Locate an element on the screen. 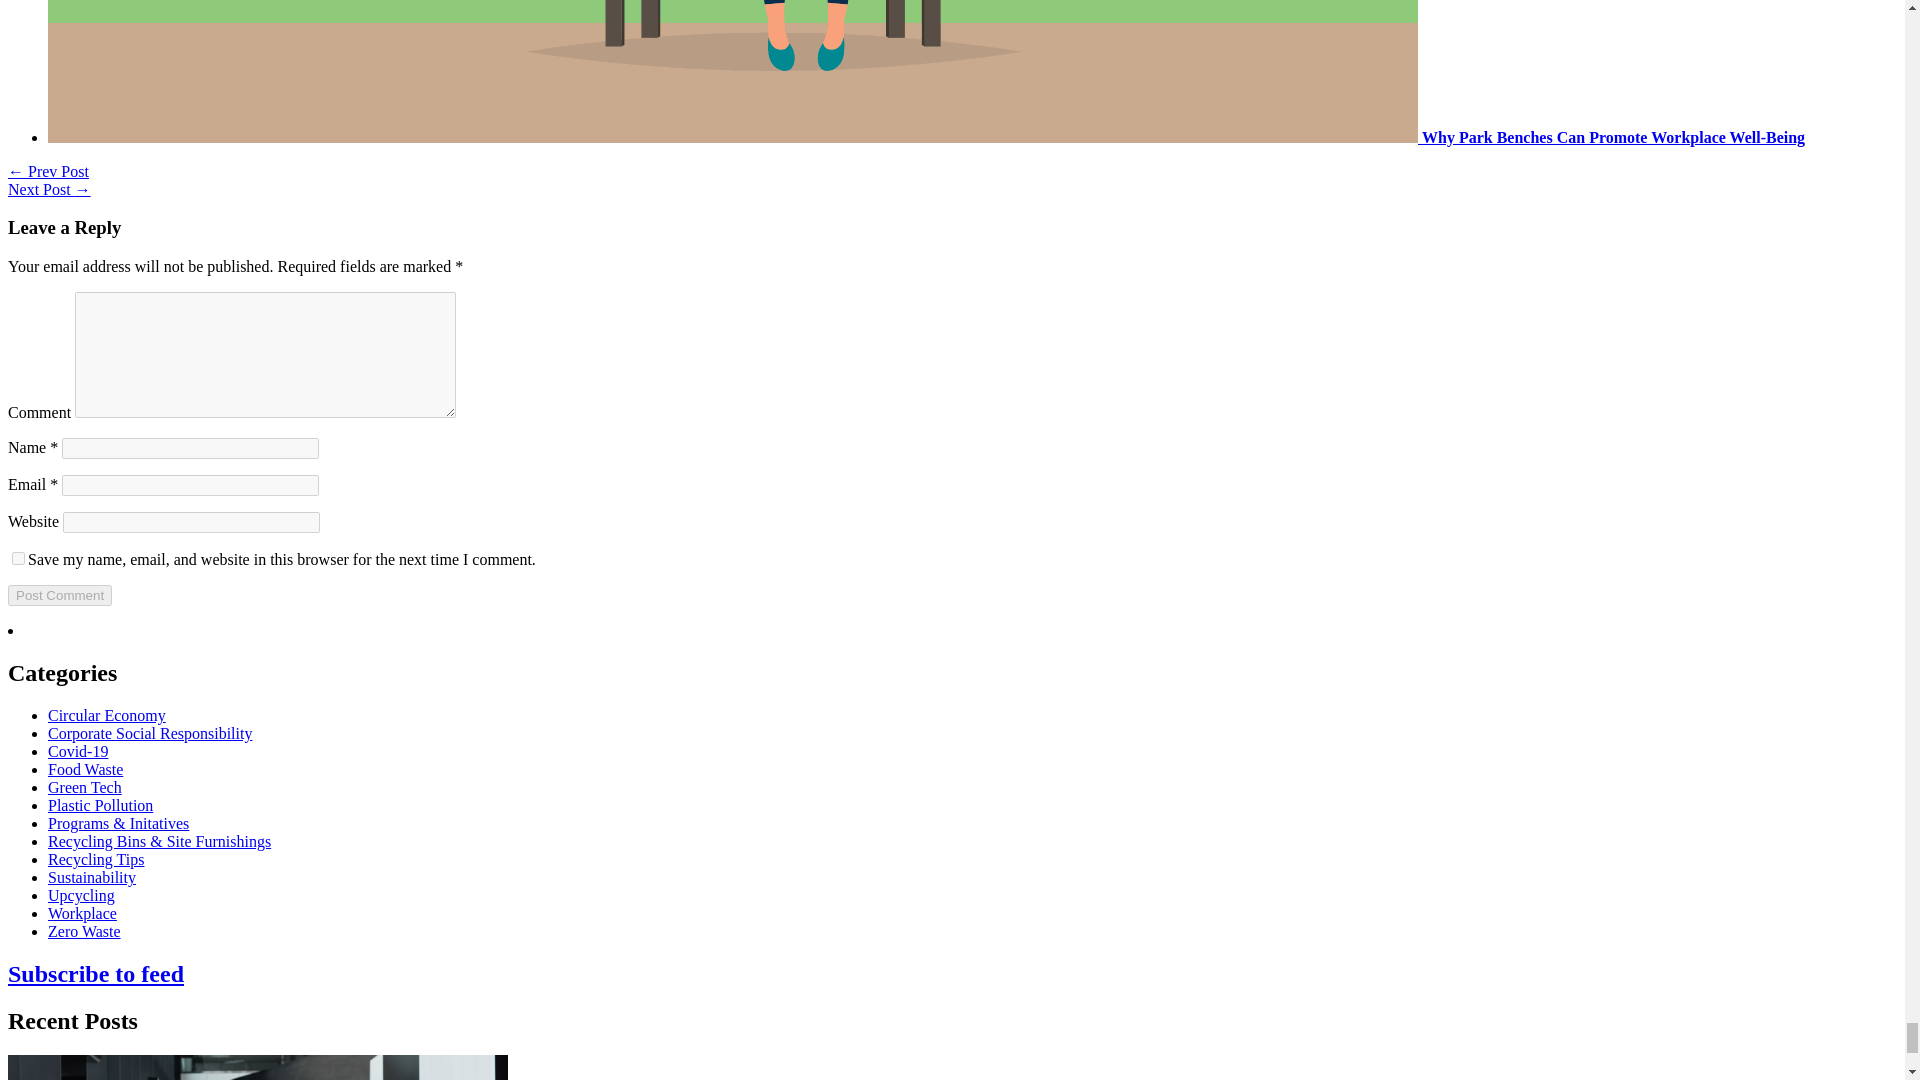  Post Comment is located at coordinates (59, 595).